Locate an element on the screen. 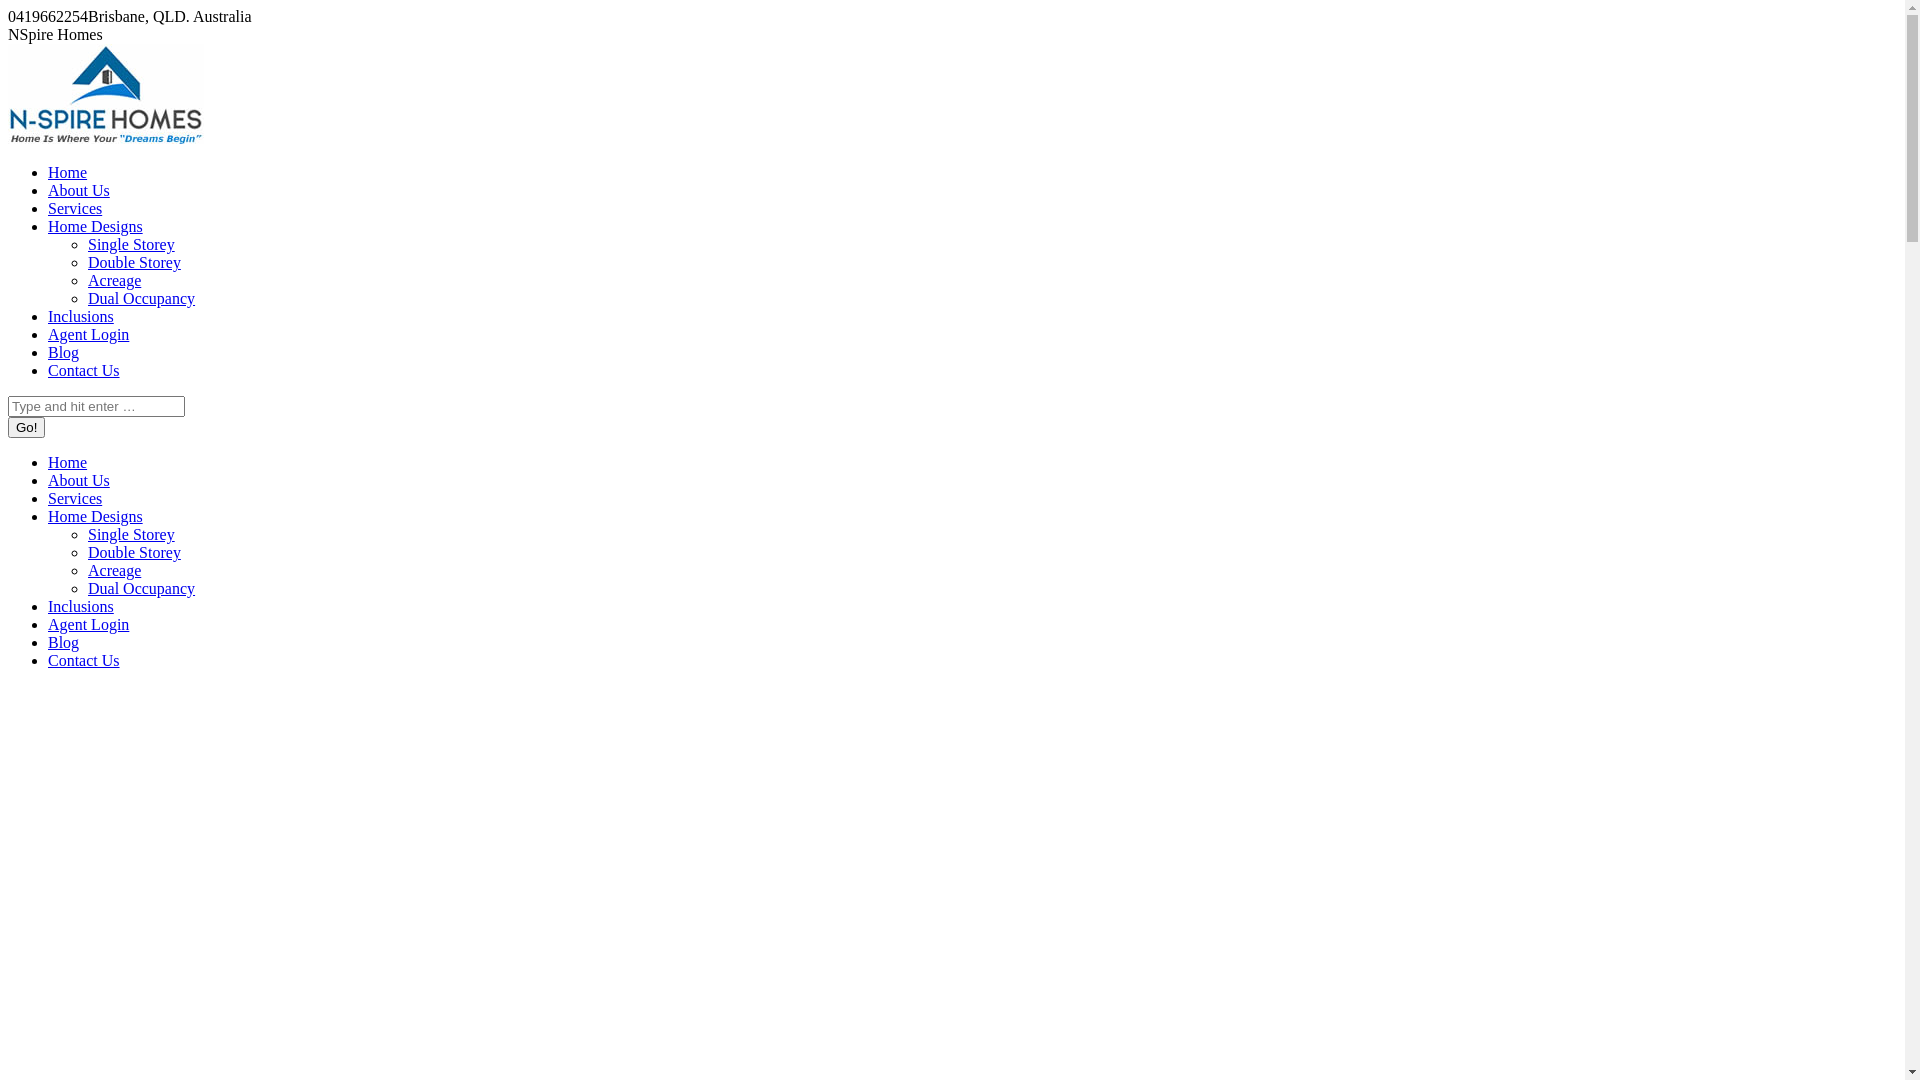  Home is located at coordinates (68, 462).